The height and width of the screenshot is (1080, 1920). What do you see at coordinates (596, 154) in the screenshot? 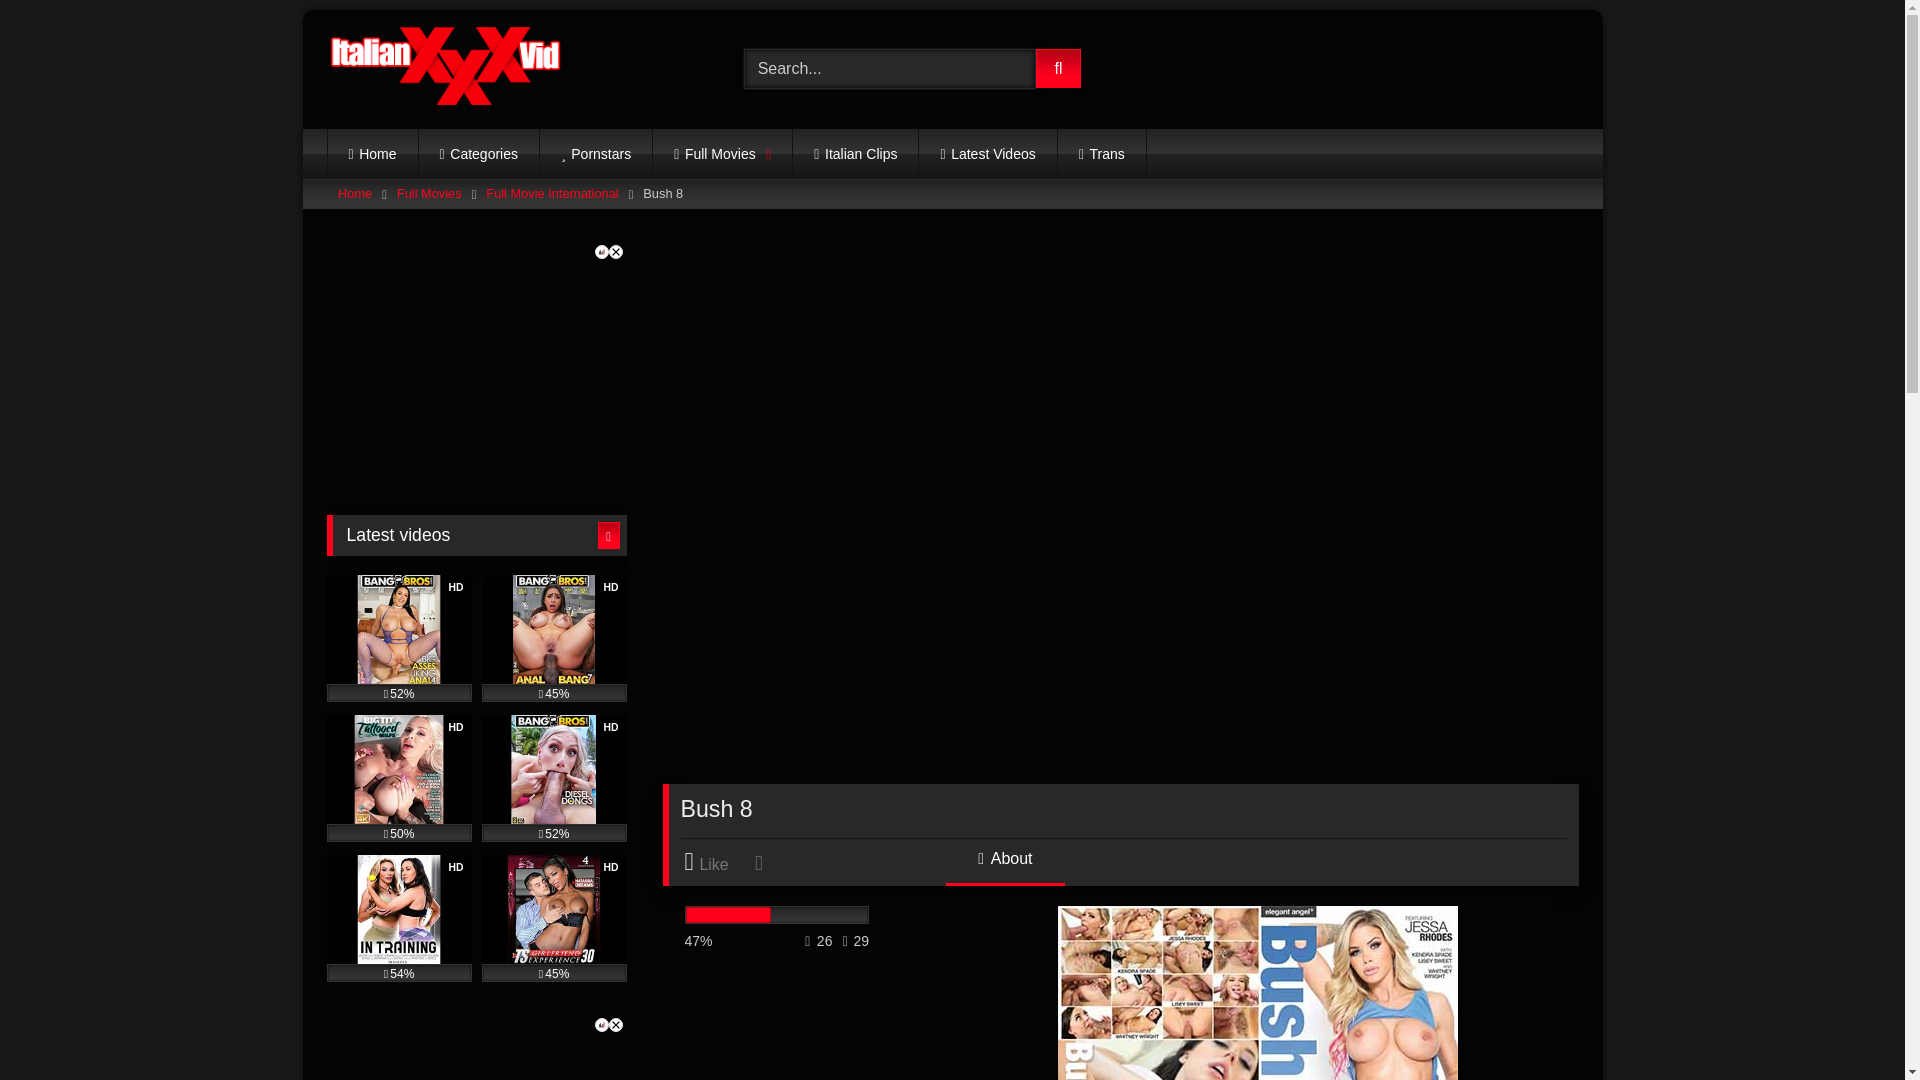
I see `Pornstars` at bounding box center [596, 154].